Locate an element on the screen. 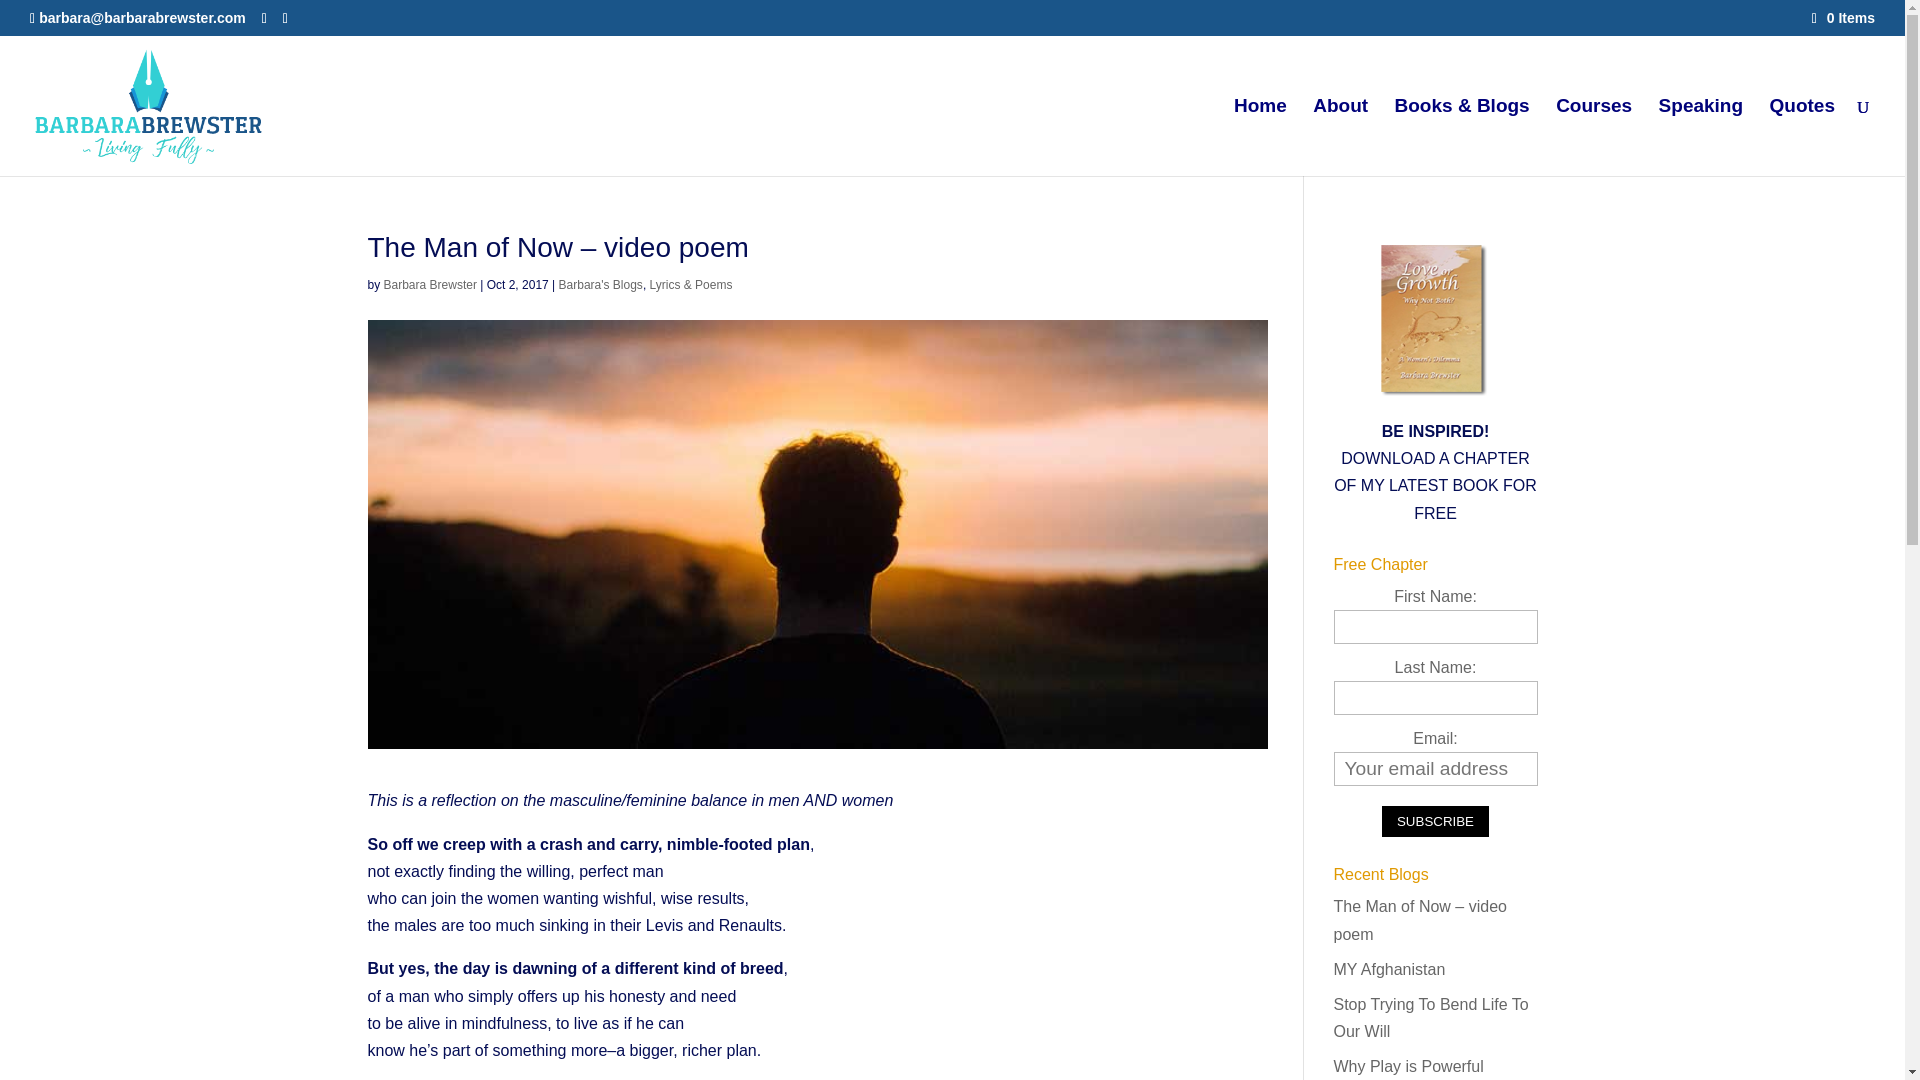  Stop Trying To Bend Life To Our Will is located at coordinates (1431, 1018).